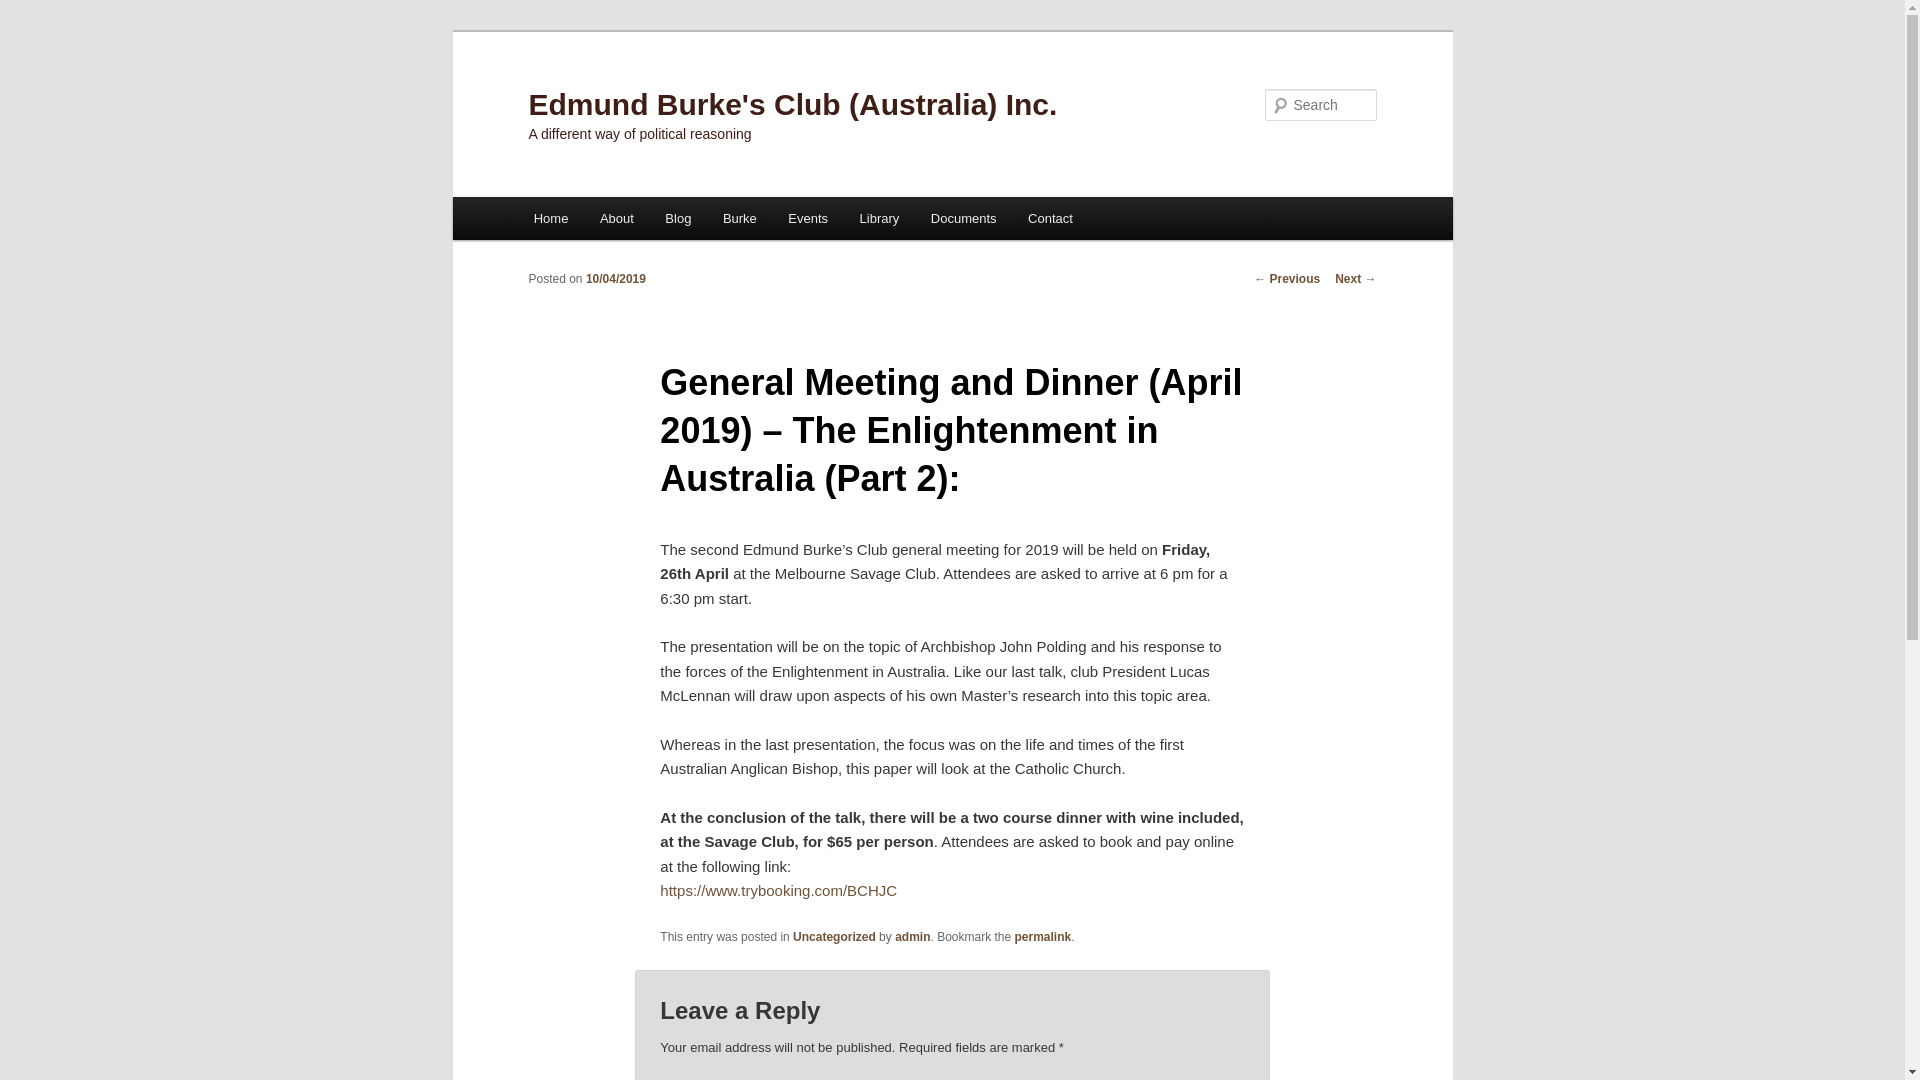 This screenshot has width=1920, height=1080. What do you see at coordinates (679, 218) in the screenshot?
I see `Blog` at bounding box center [679, 218].